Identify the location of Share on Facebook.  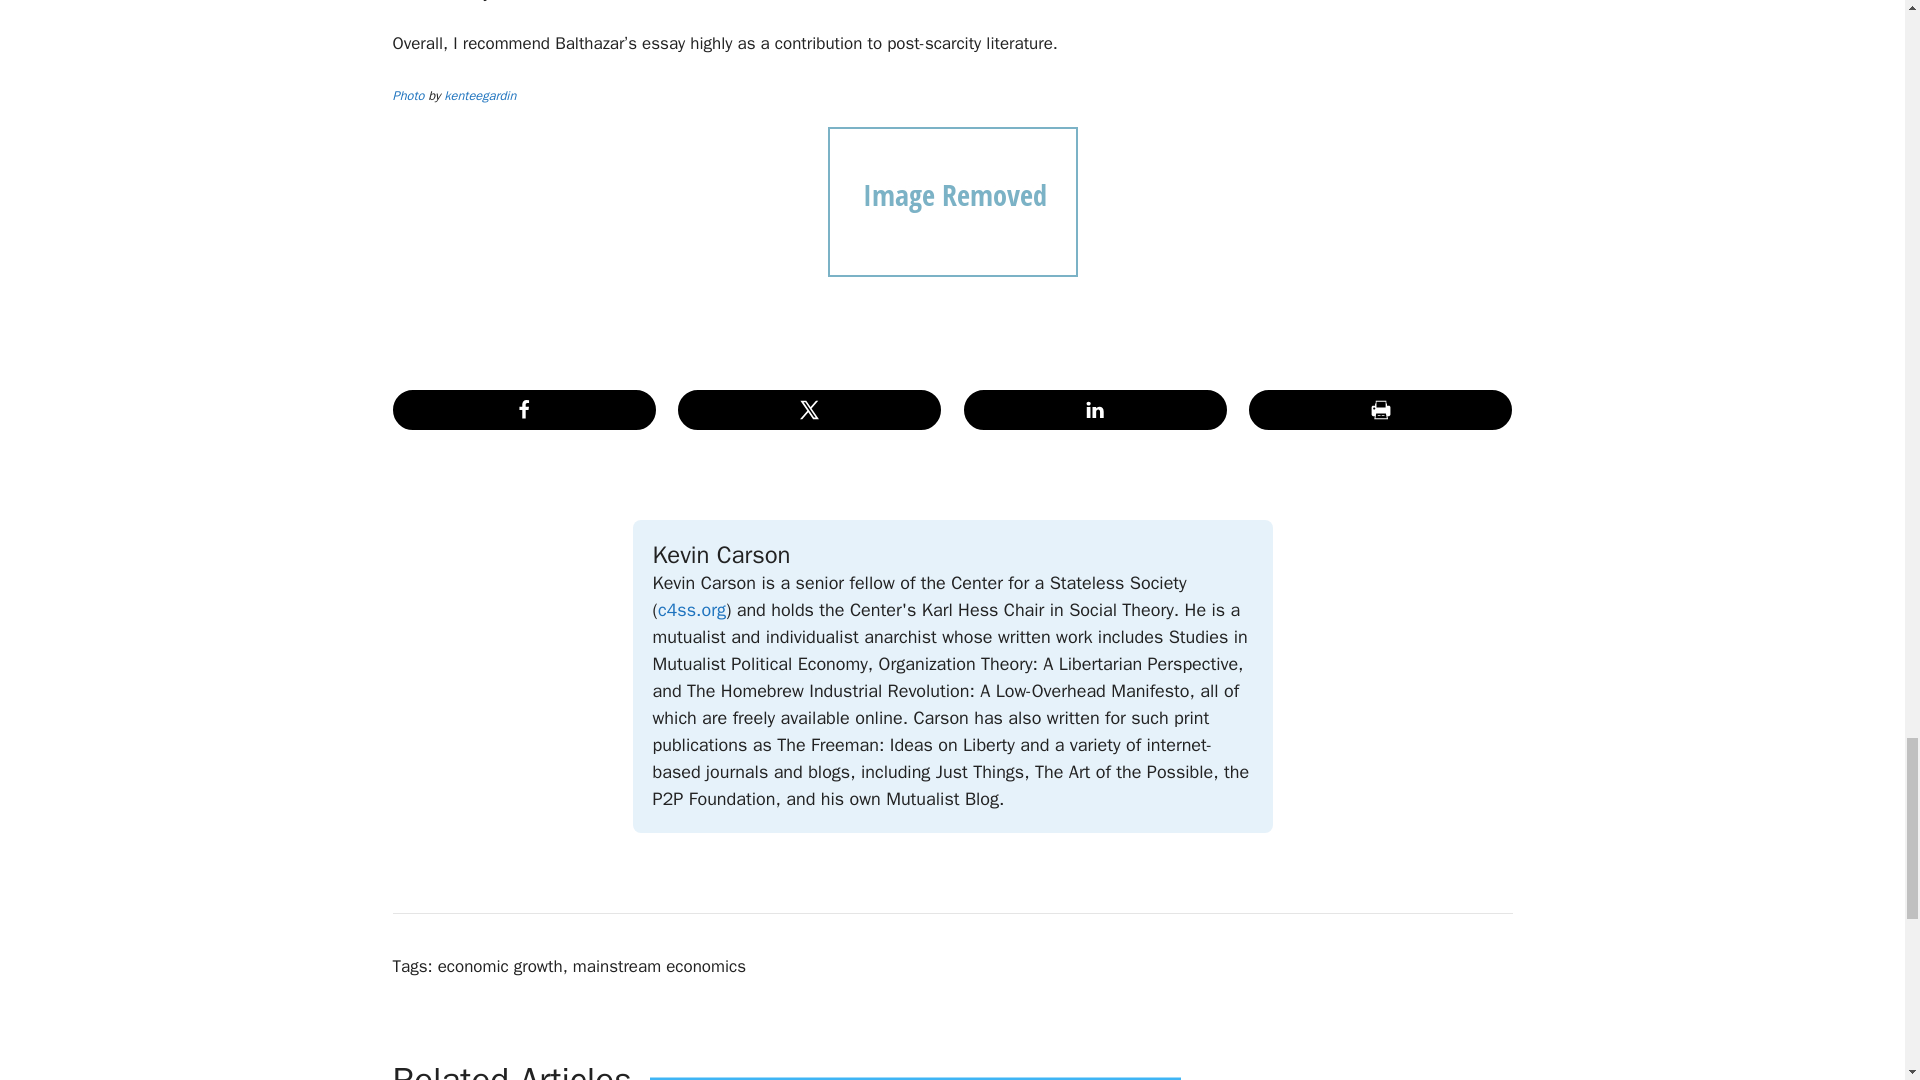
(522, 409).